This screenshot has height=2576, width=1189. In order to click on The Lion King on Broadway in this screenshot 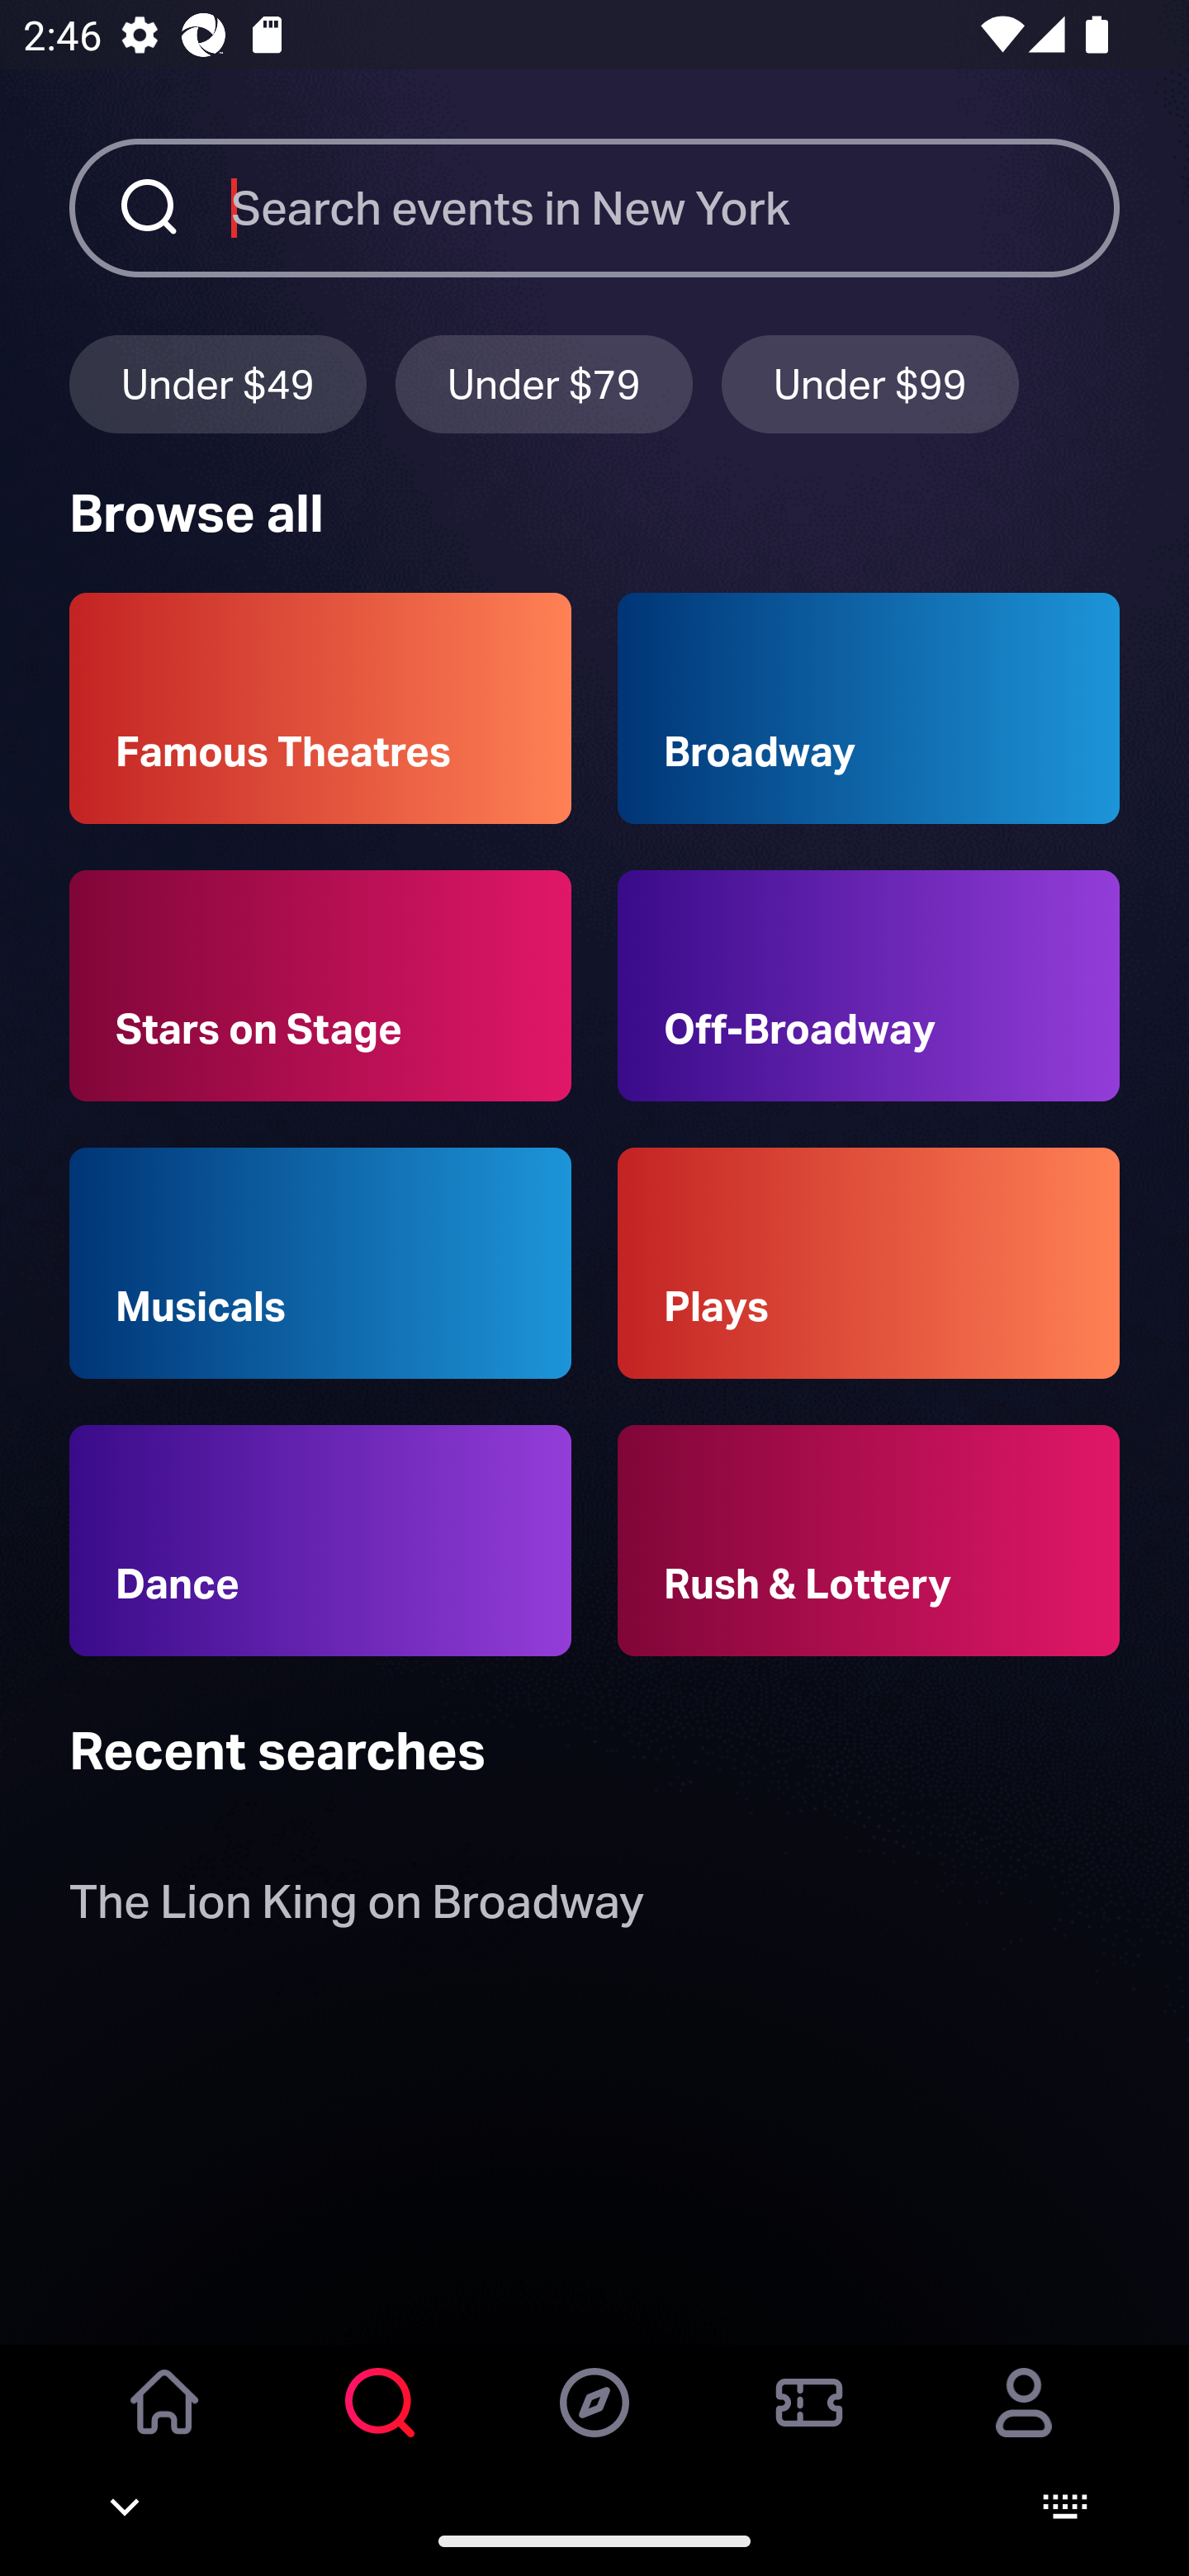, I will do `click(357, 1909)`.